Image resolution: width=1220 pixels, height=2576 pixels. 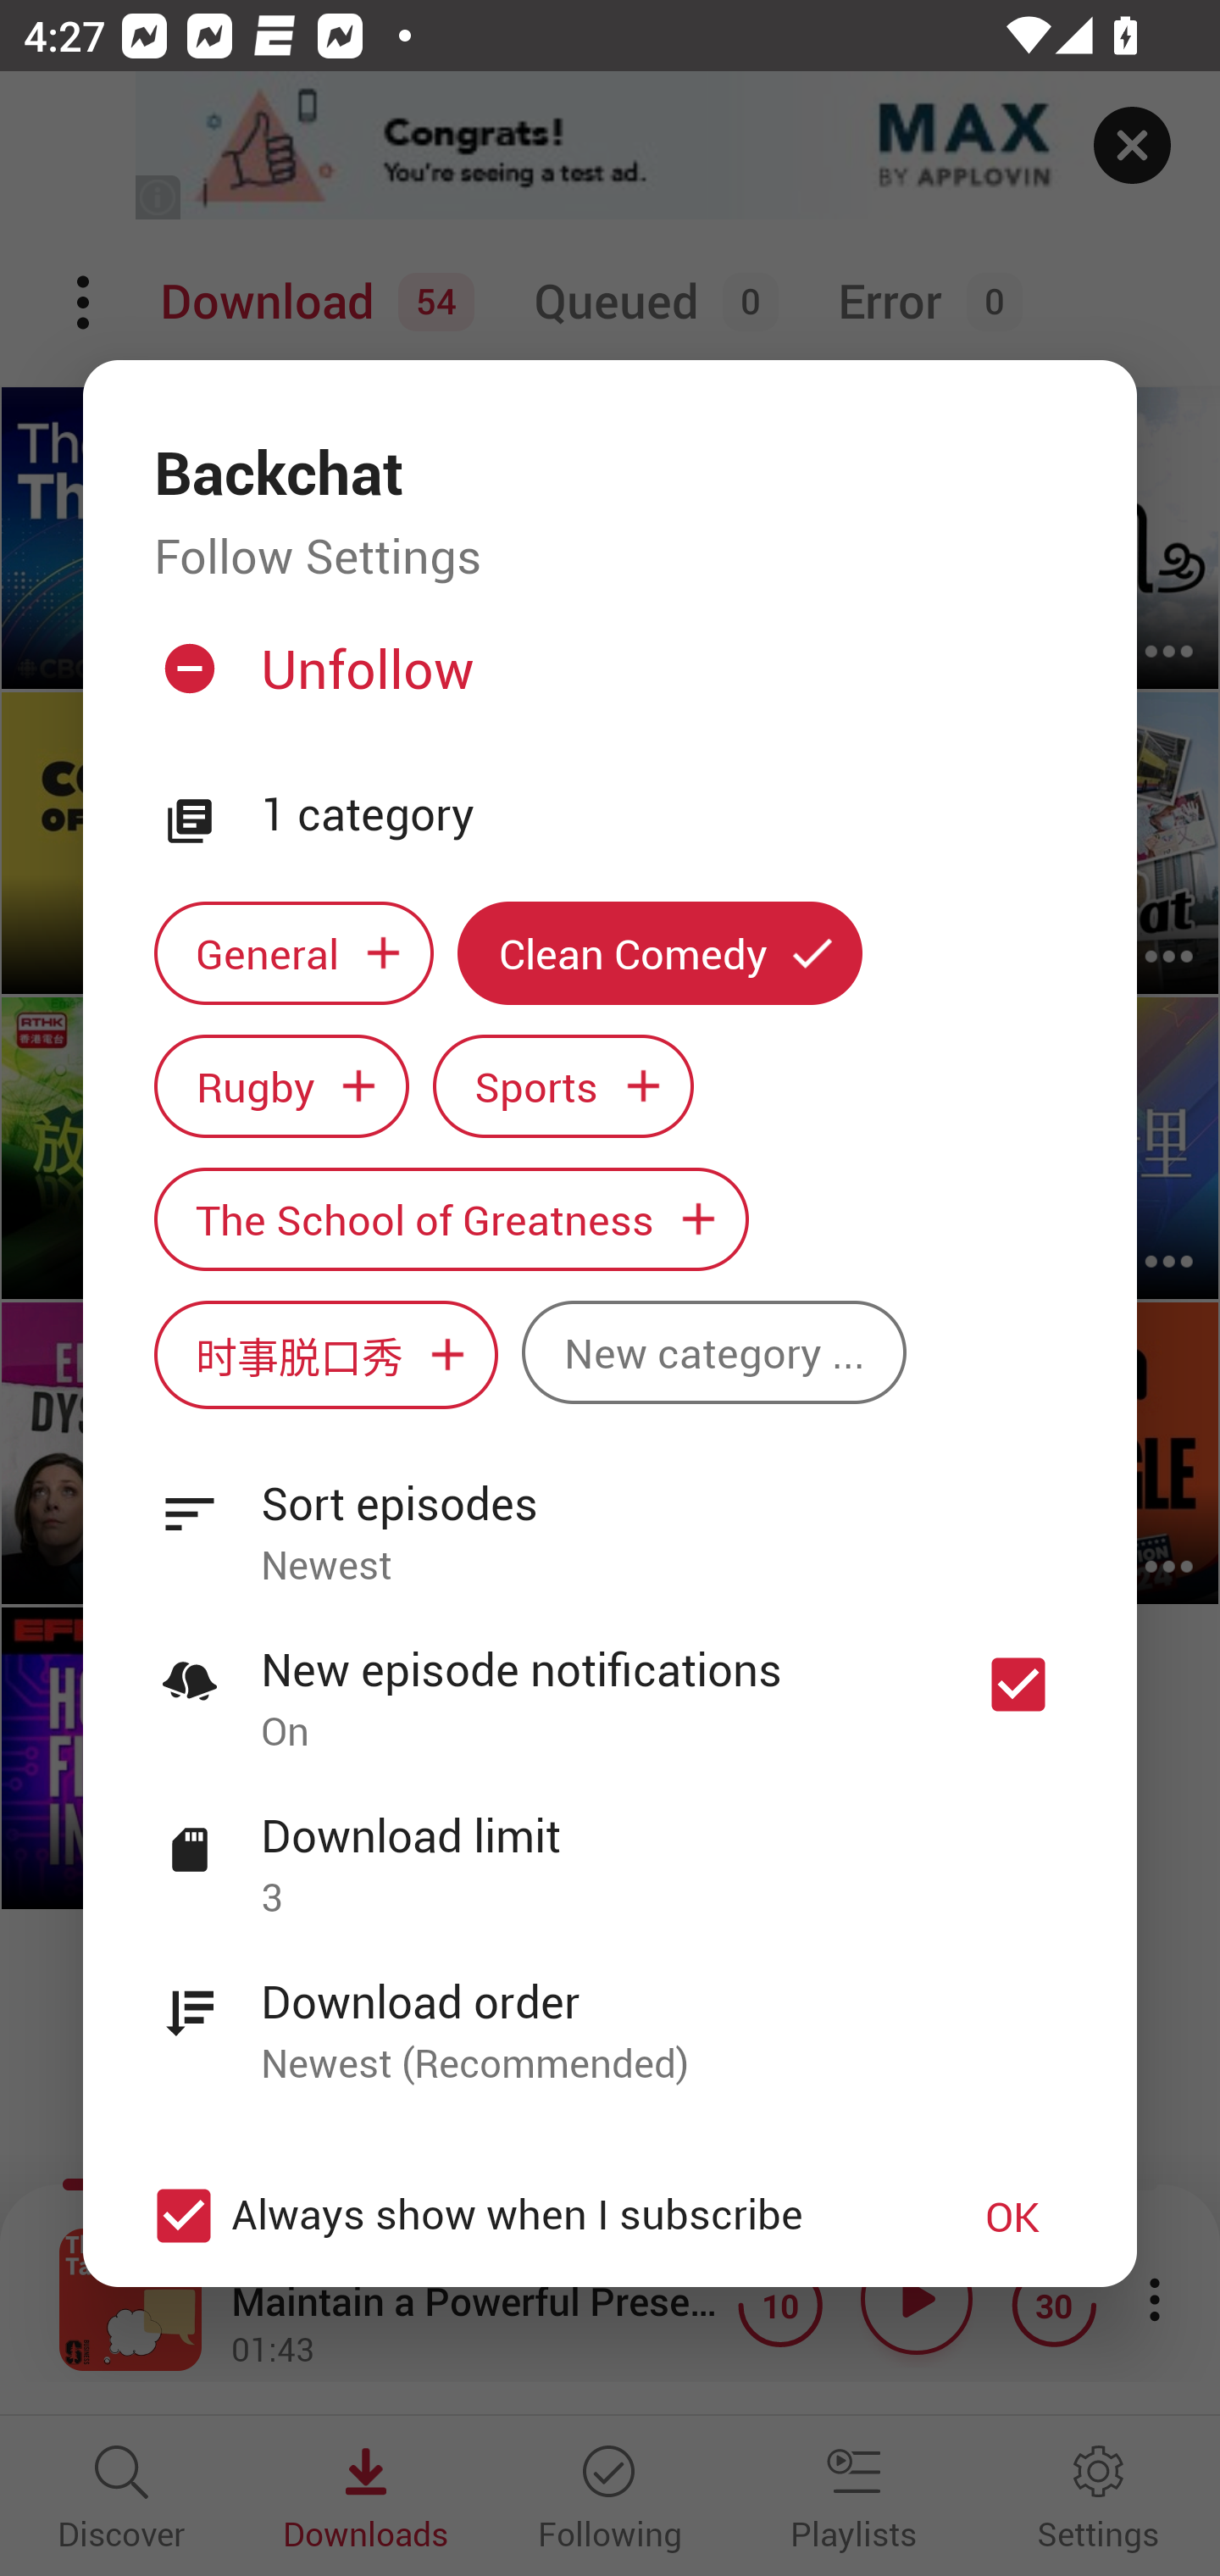 What do you see at coordinates (610, 1848) in the screenshot?
I see `Download limit 3` at bounding box center [610, 1848].